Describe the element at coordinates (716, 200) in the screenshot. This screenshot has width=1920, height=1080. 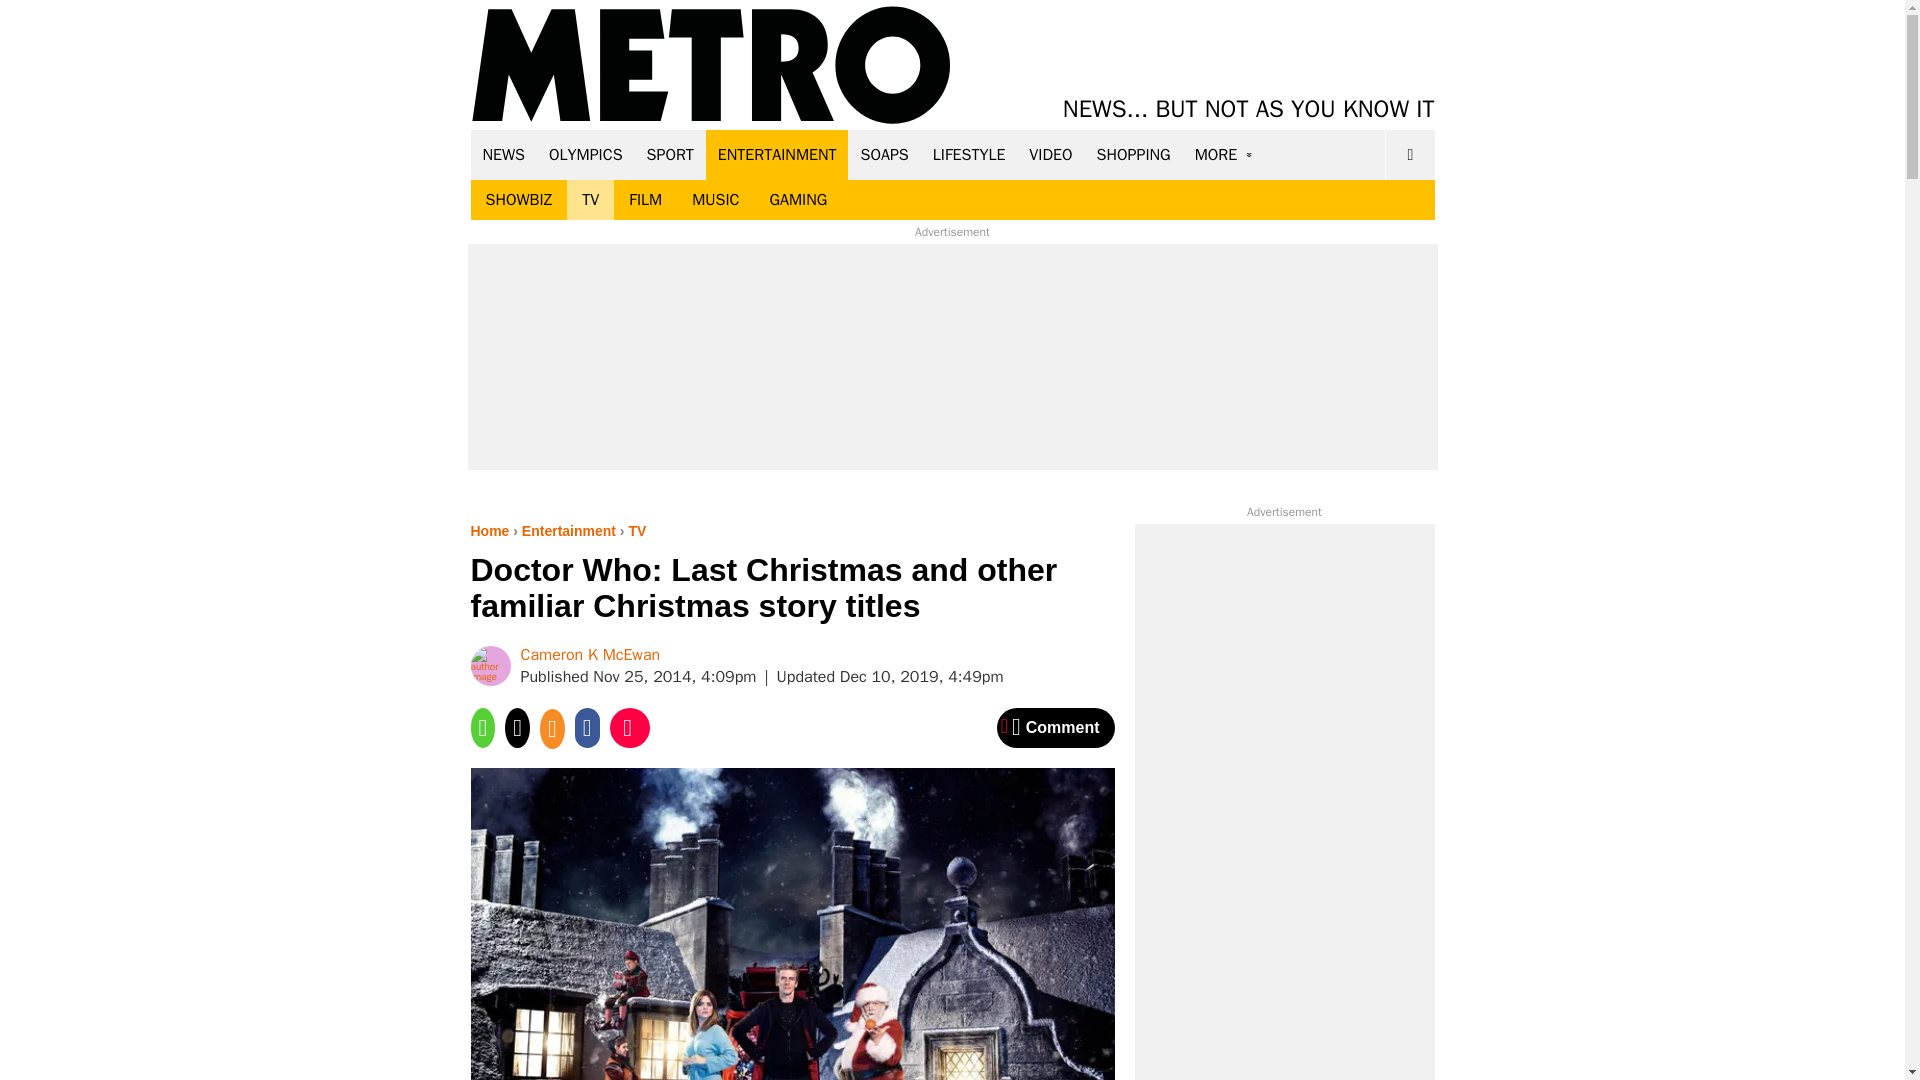
I see `MUSIC` at that location.